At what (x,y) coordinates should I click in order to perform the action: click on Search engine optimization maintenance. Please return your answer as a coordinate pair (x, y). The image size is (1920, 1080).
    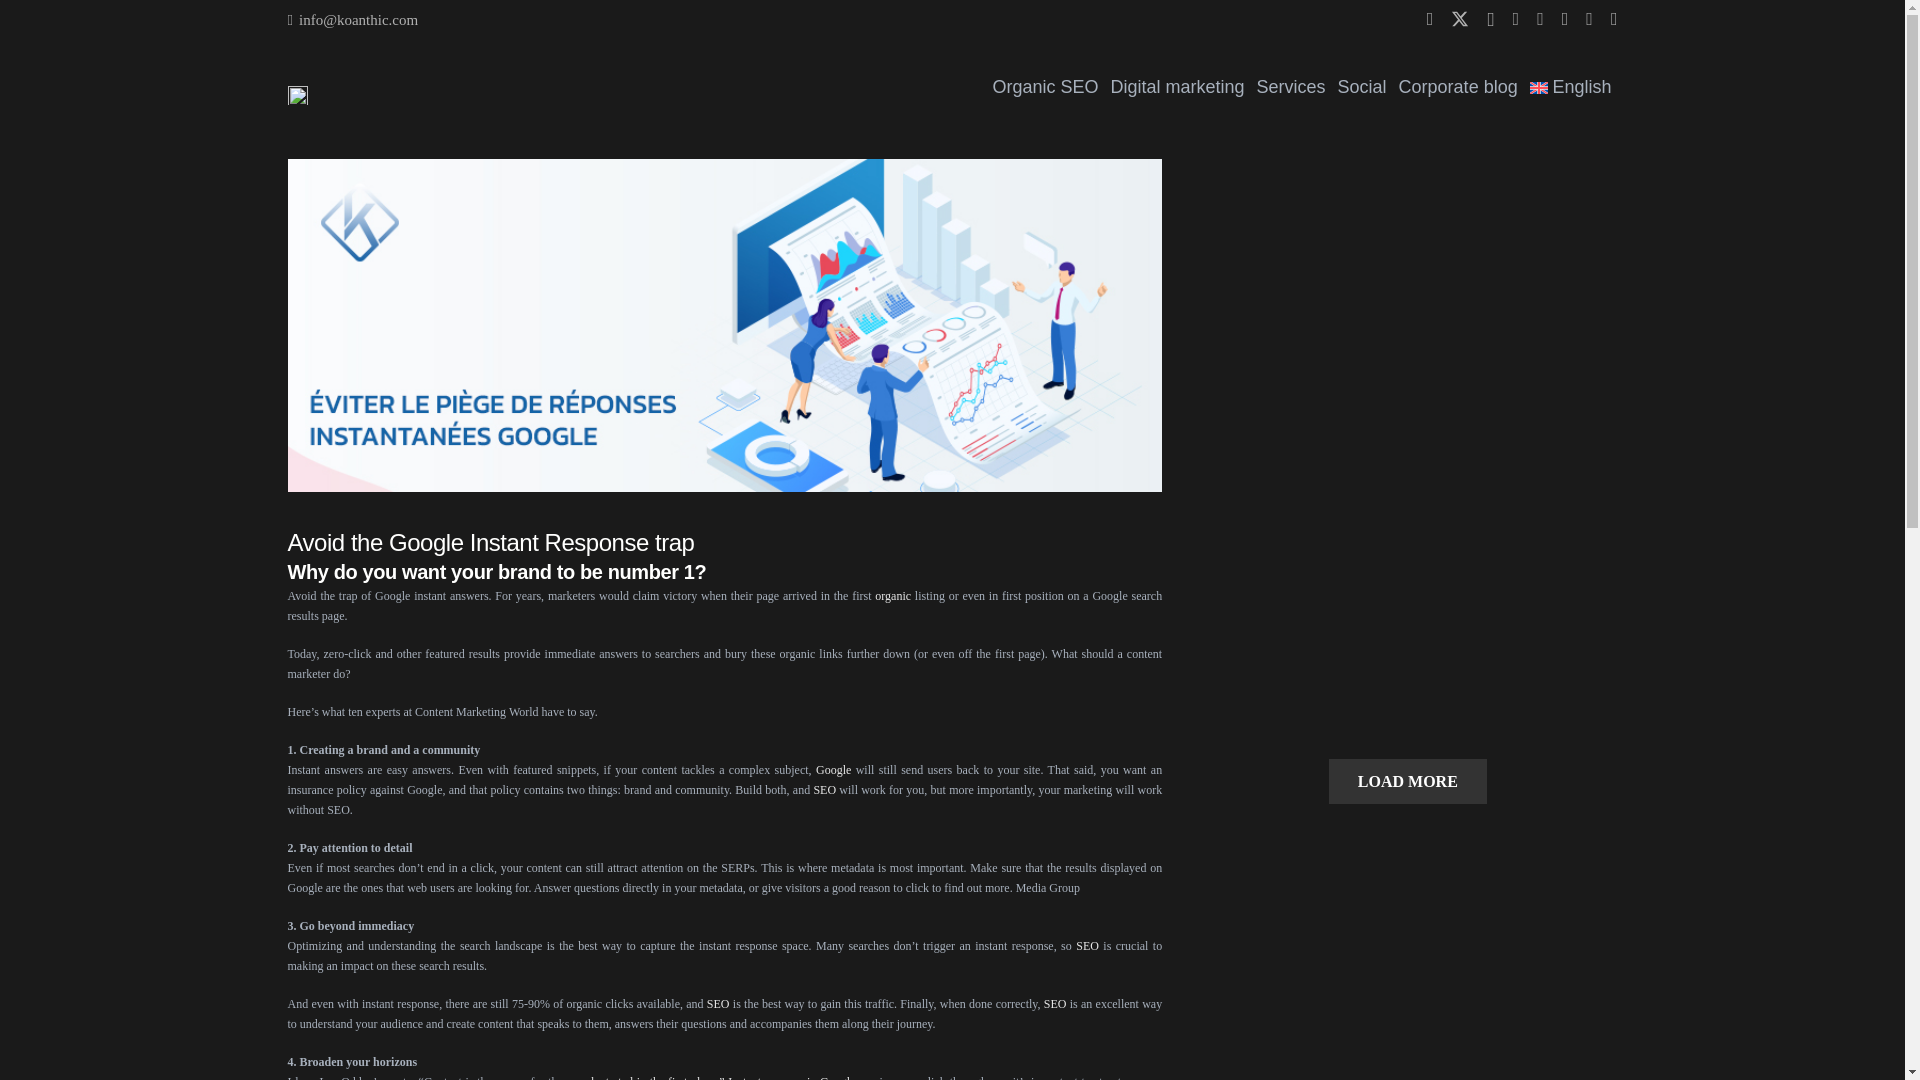
    Looking at the image, I should click on (718, 1003).